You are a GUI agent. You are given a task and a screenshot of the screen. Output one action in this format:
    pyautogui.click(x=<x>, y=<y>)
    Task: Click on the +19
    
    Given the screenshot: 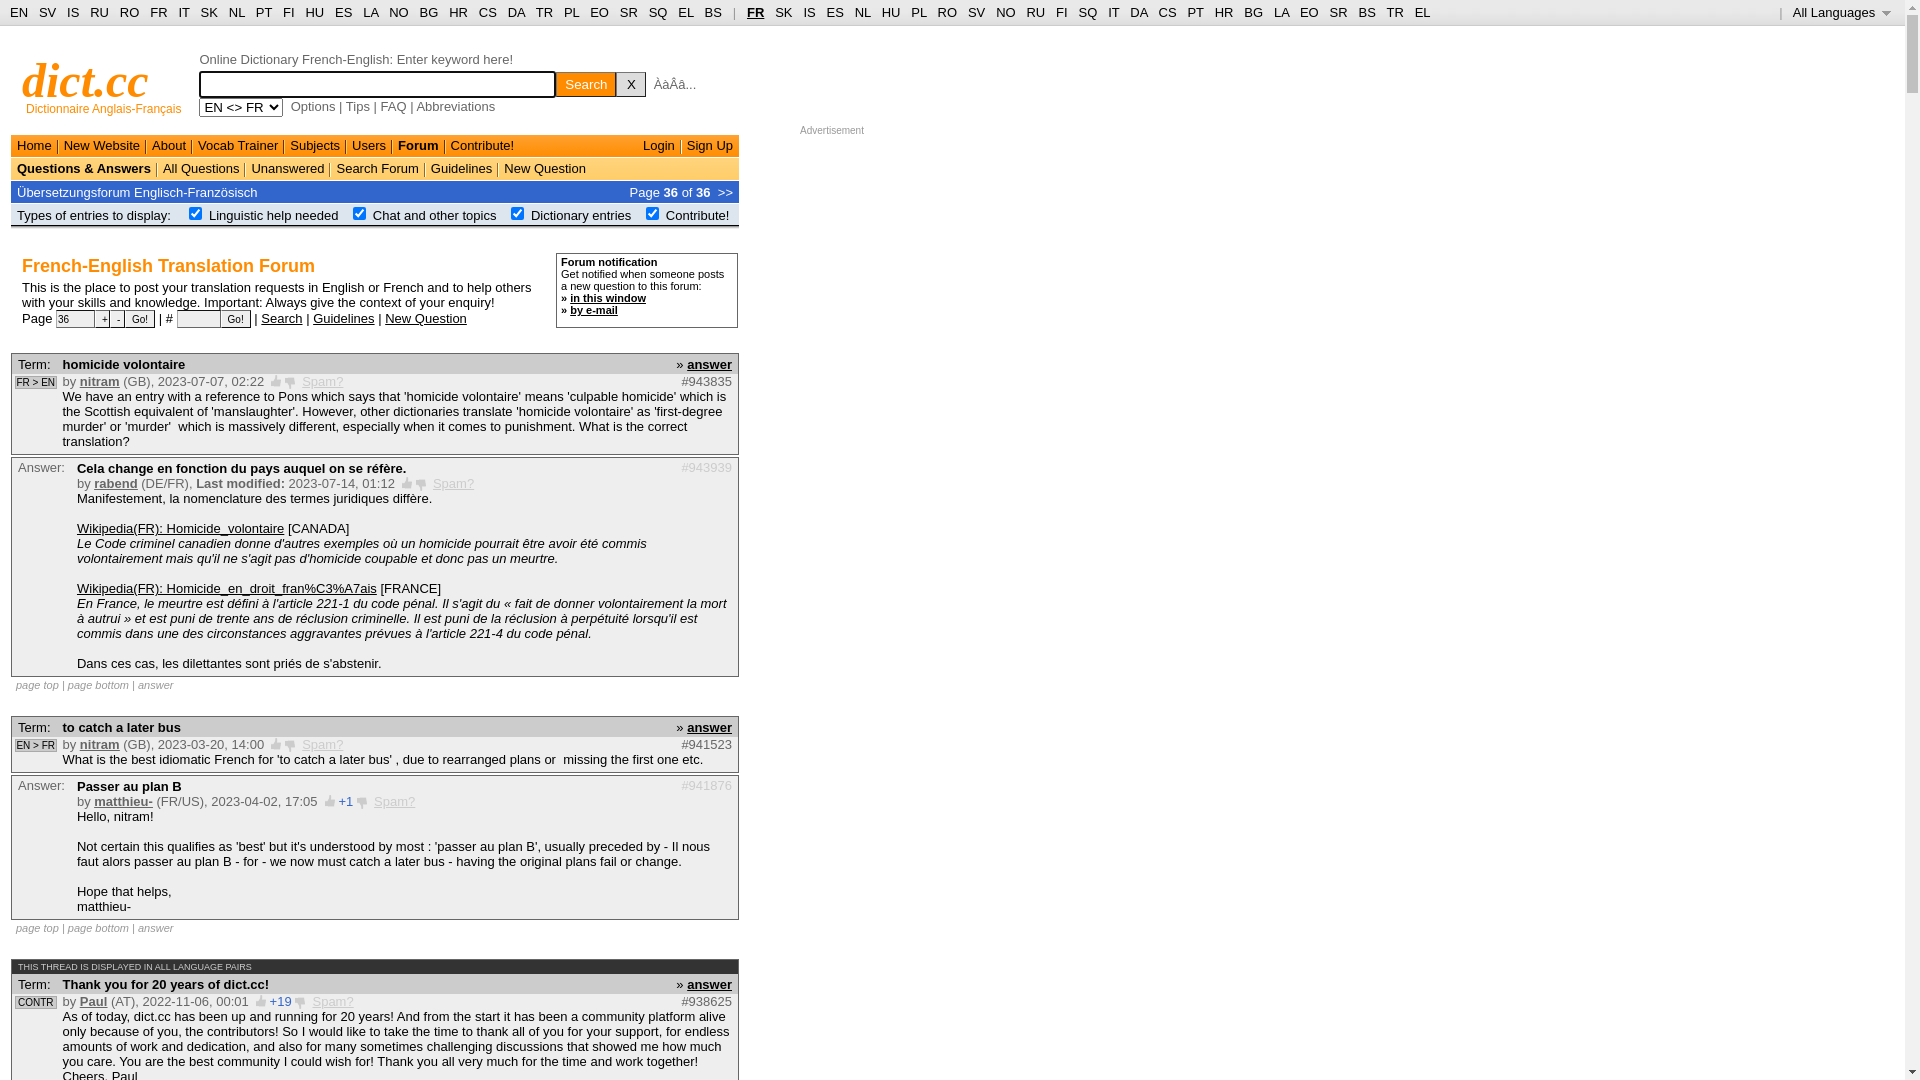 What is the action you would take?
    pyautogui.click(x=281, y=1002)
    